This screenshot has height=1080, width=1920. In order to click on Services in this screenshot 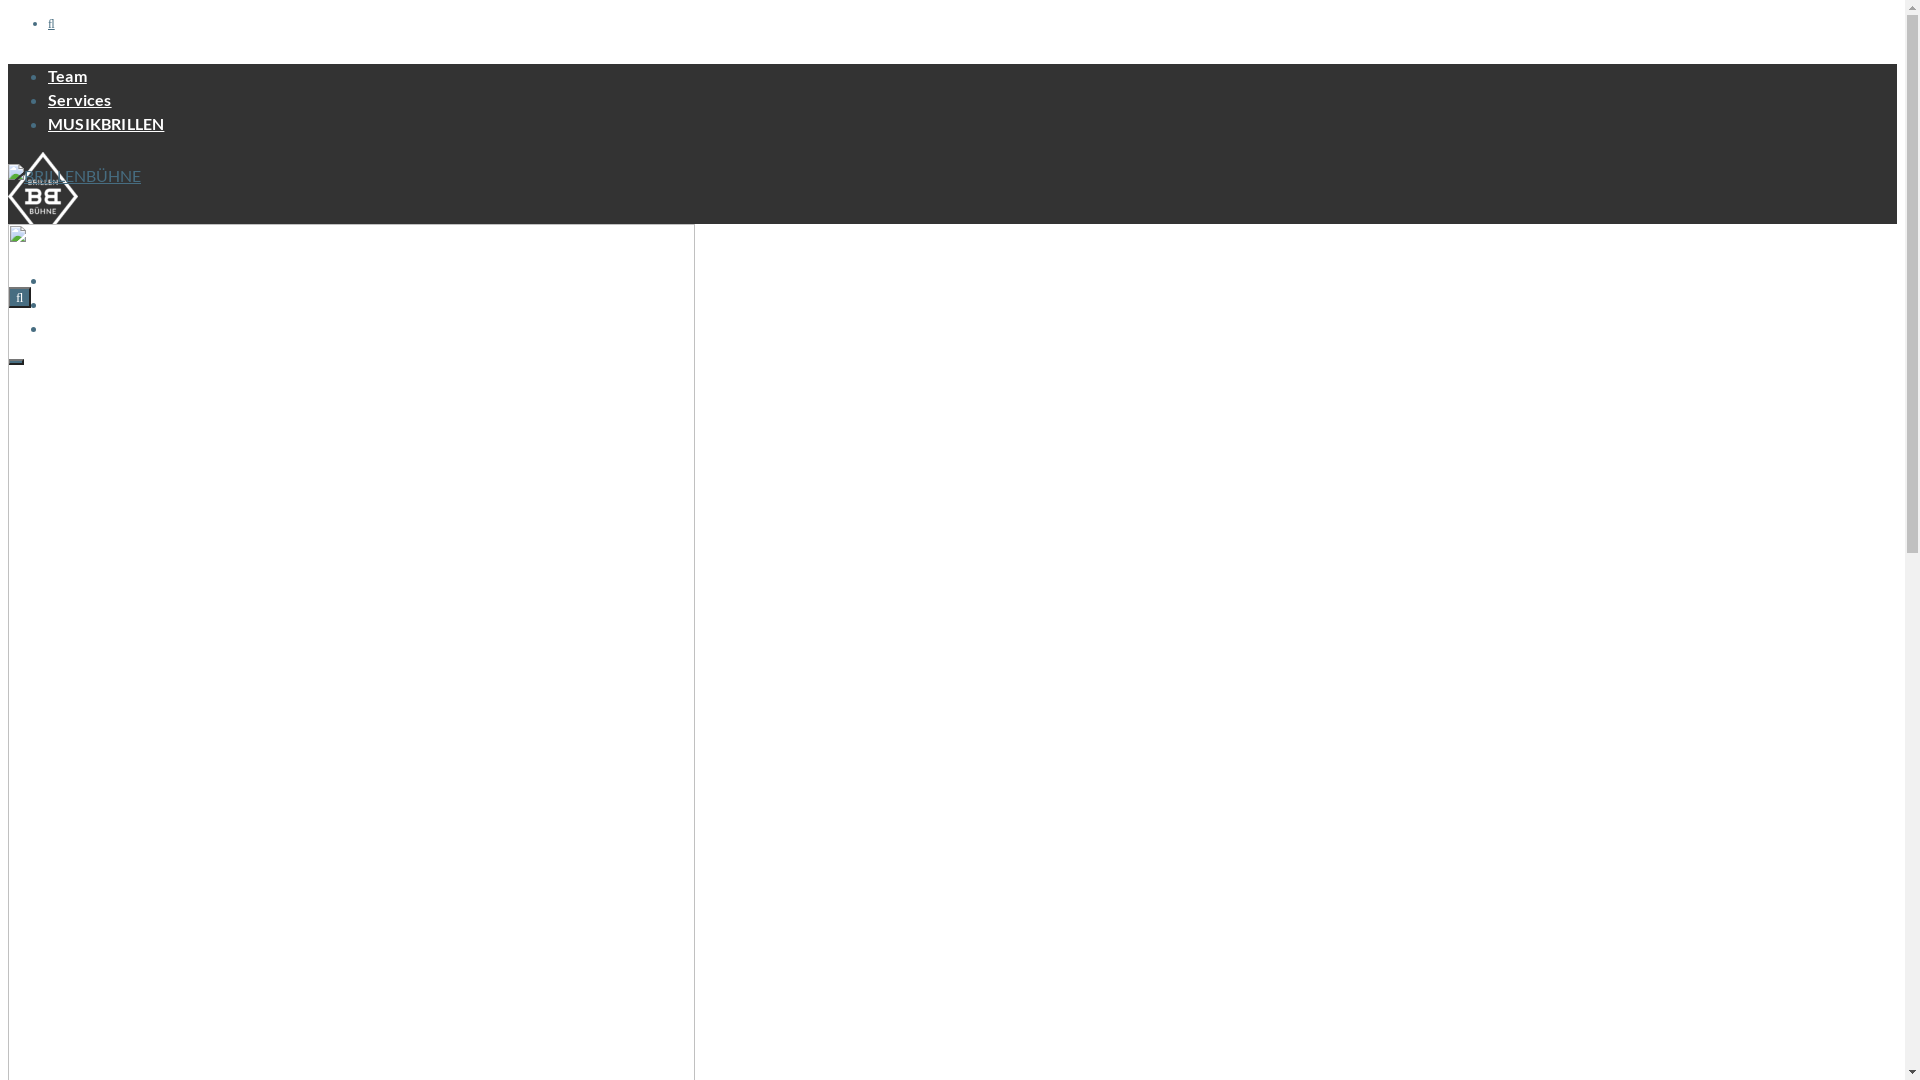, I will do `click(80, 100)`.